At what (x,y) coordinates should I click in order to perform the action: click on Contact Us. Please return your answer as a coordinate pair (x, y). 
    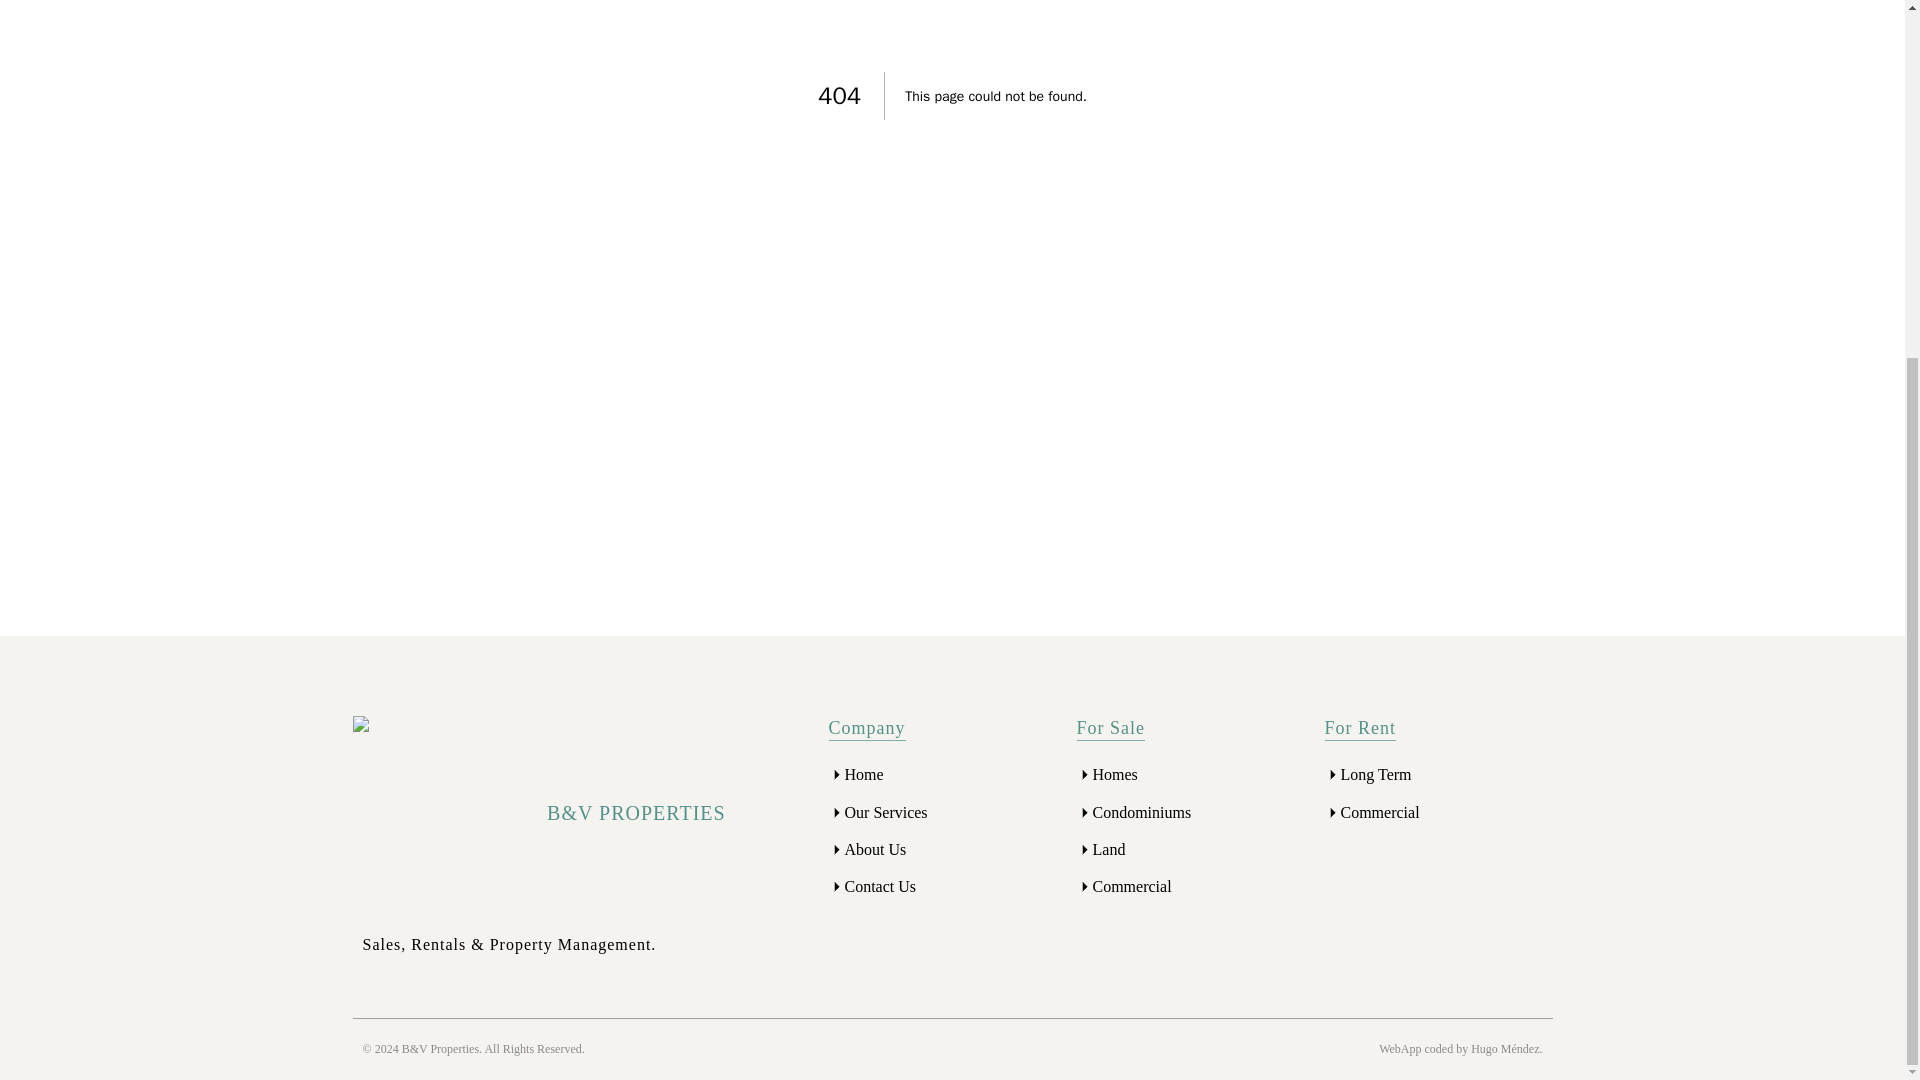
    Looking at the image, I should click on (880, 886).